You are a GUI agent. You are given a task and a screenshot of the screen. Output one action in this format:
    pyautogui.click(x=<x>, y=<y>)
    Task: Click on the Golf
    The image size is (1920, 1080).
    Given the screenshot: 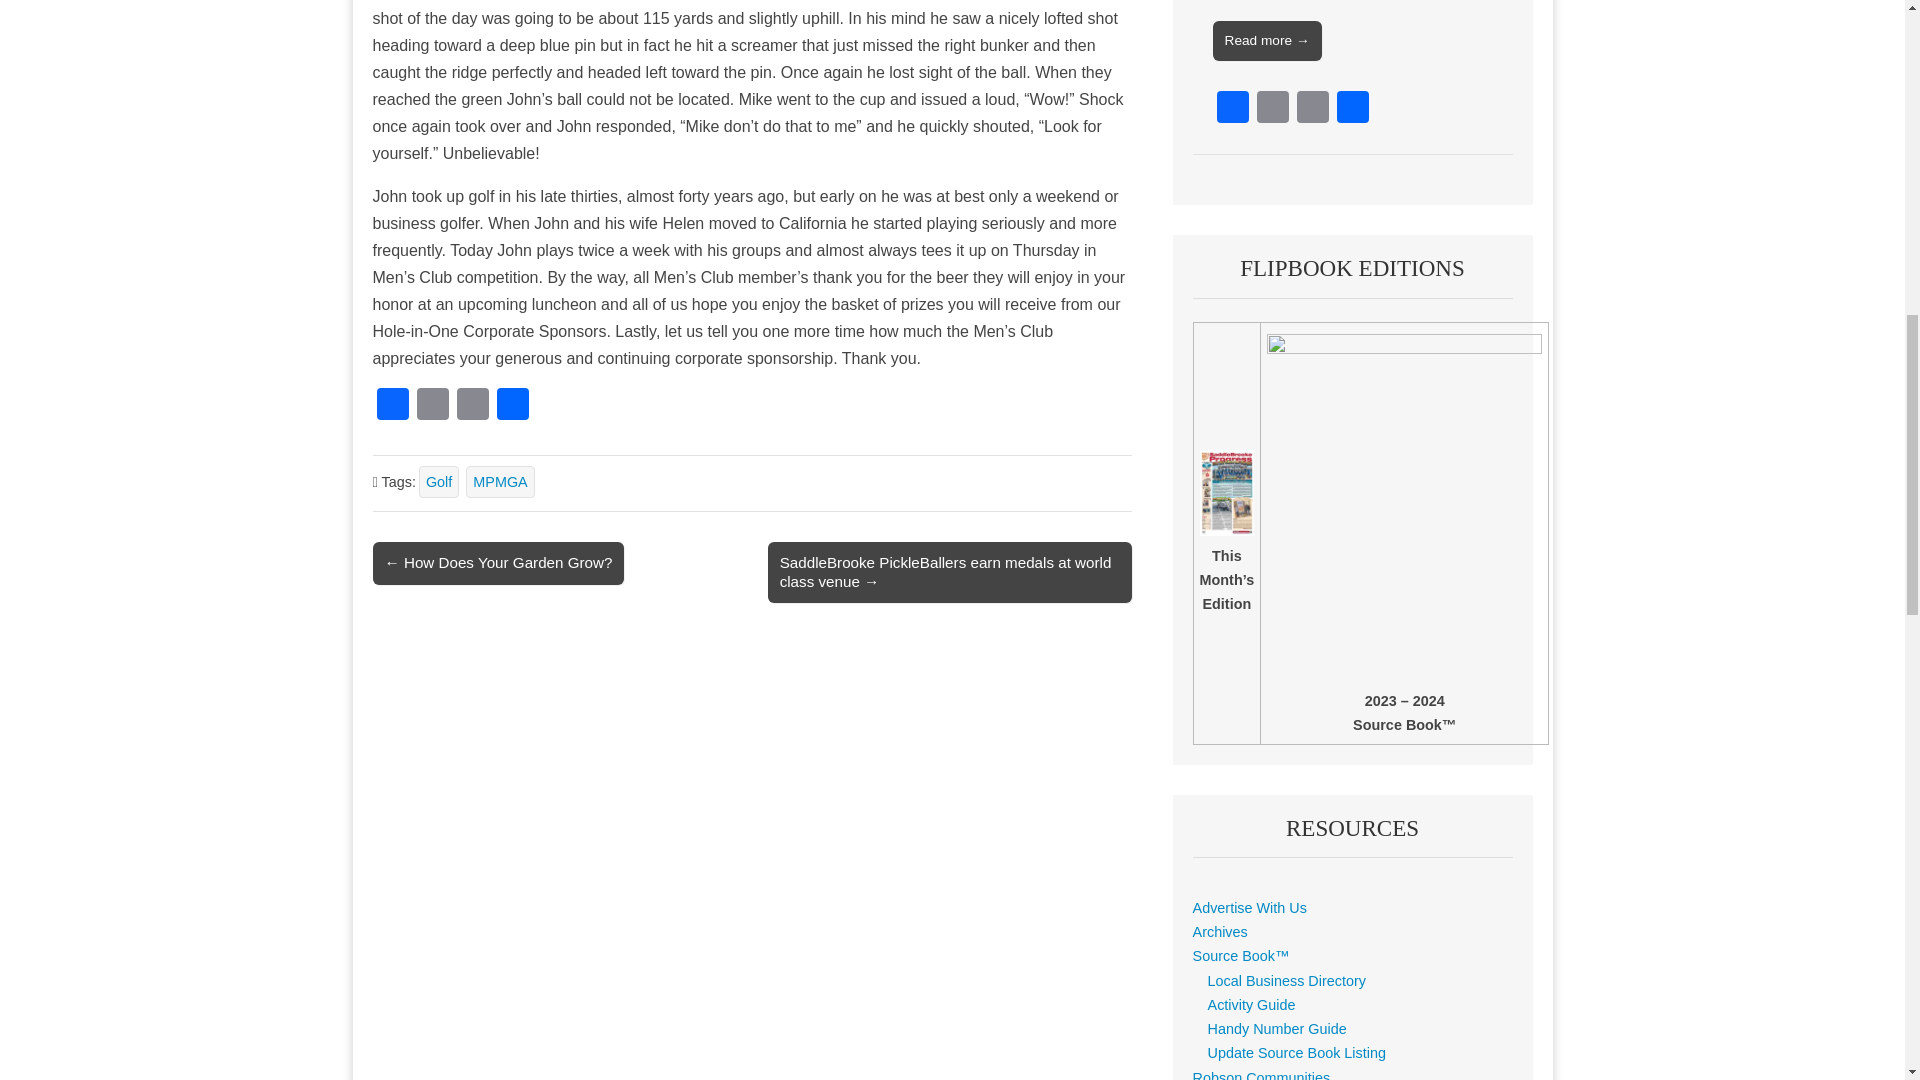 What is the action you would take?
    pyautogui.click(x=438, y=481)
    